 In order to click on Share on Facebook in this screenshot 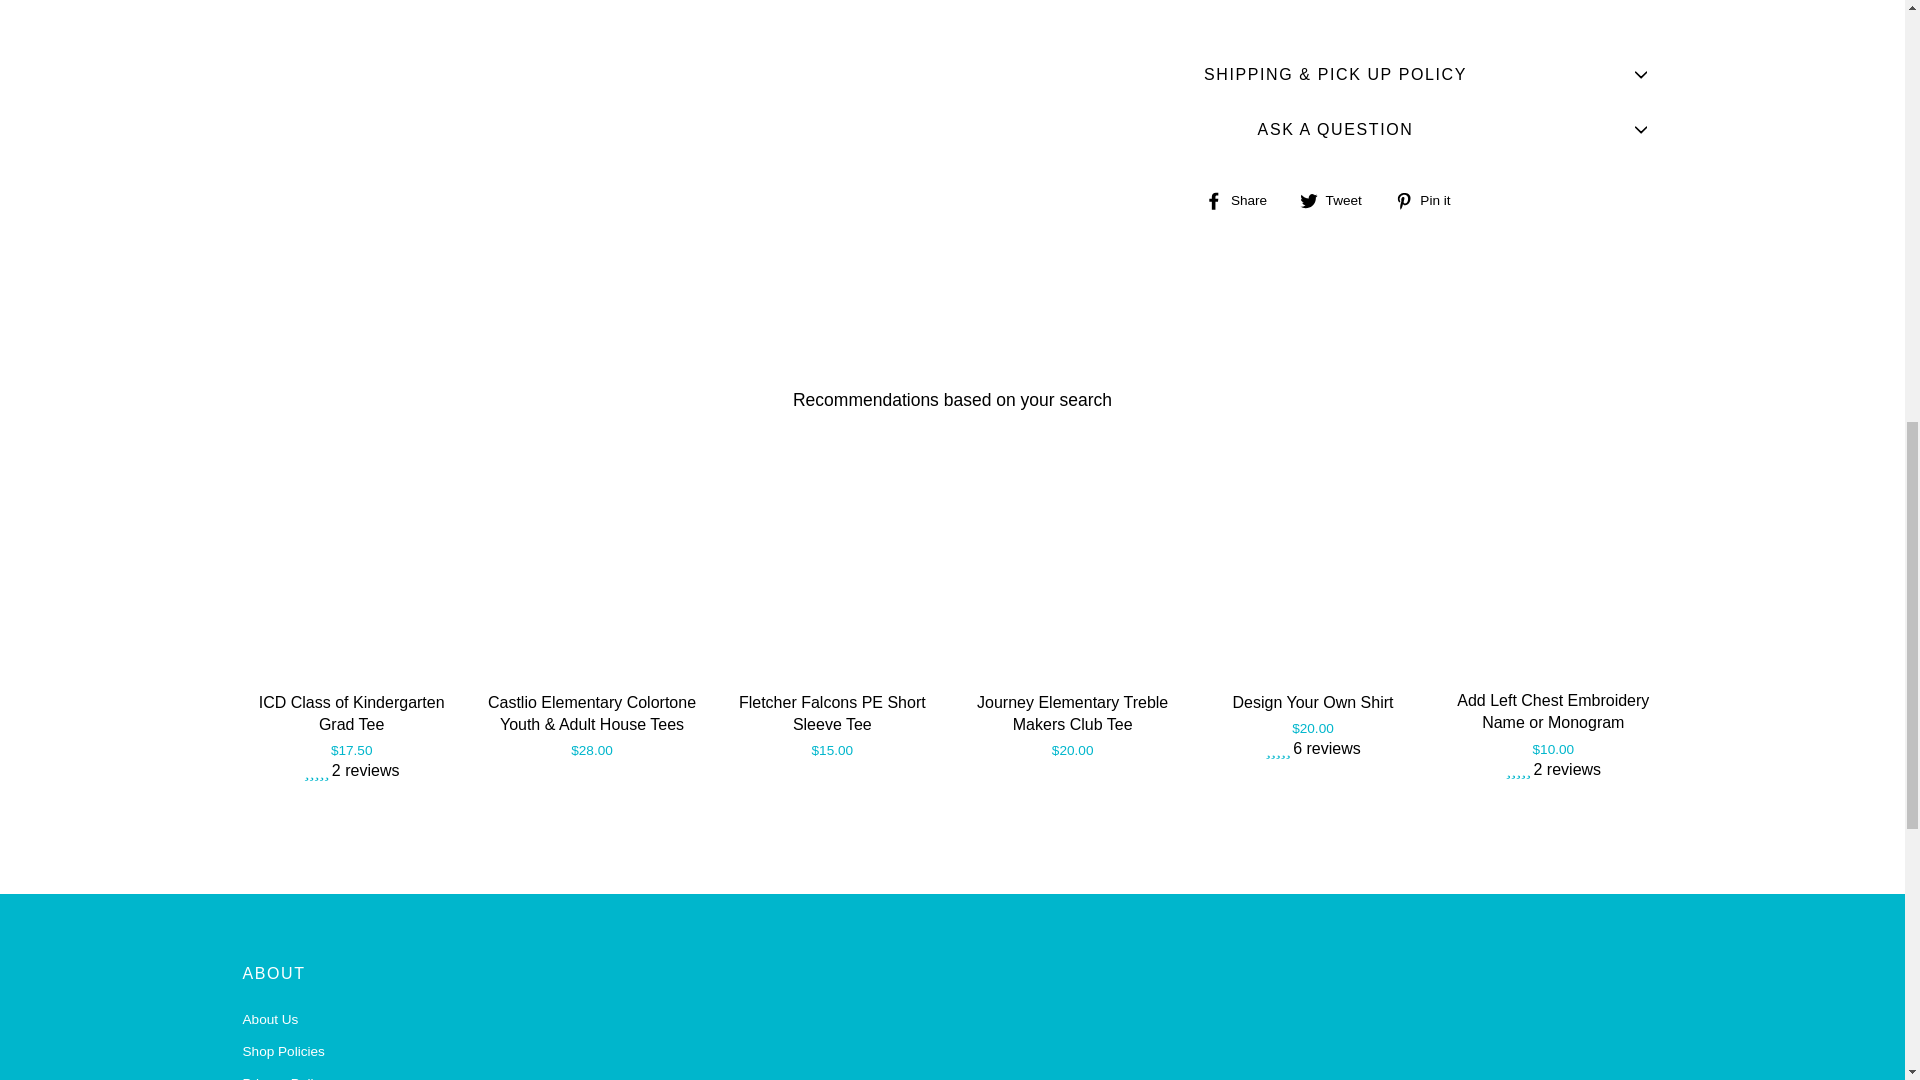, I will do `click(1244, 199)`.